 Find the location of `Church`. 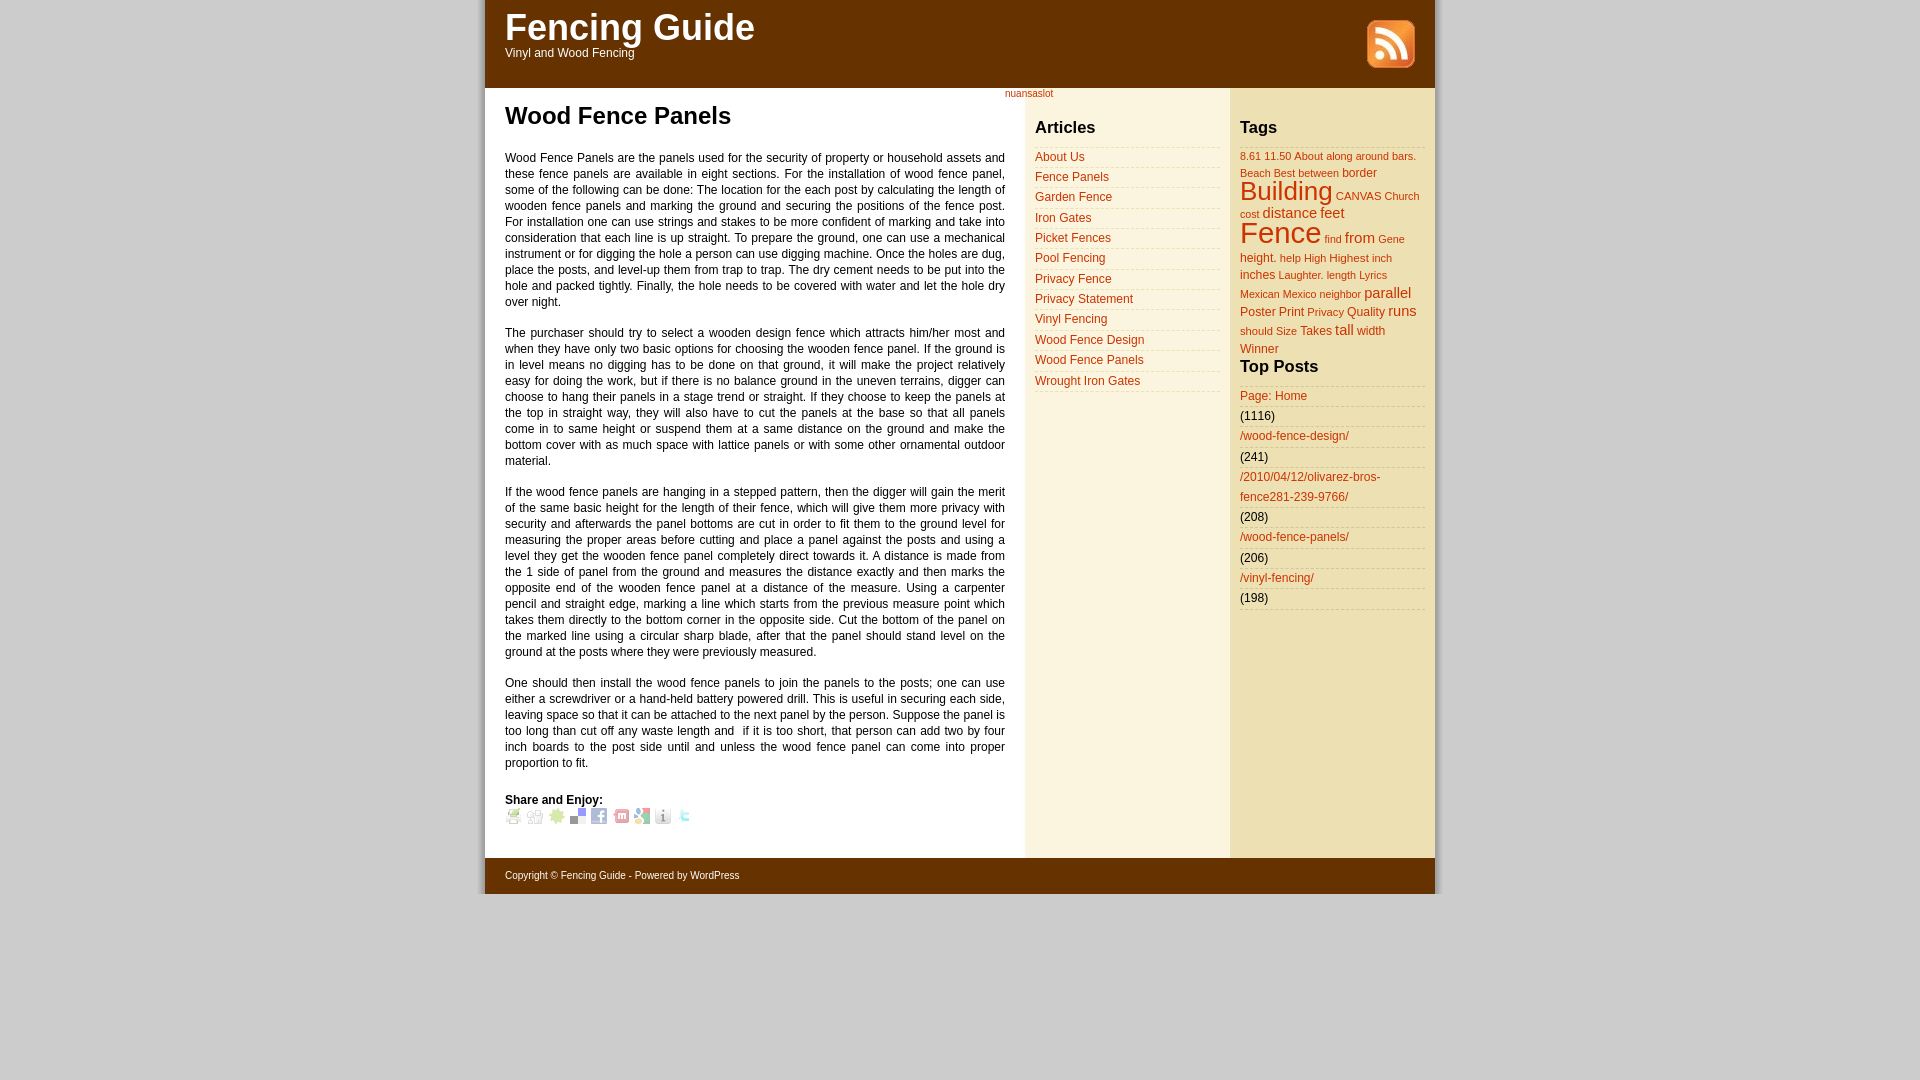

Church is located at coordinates (1402, 196).